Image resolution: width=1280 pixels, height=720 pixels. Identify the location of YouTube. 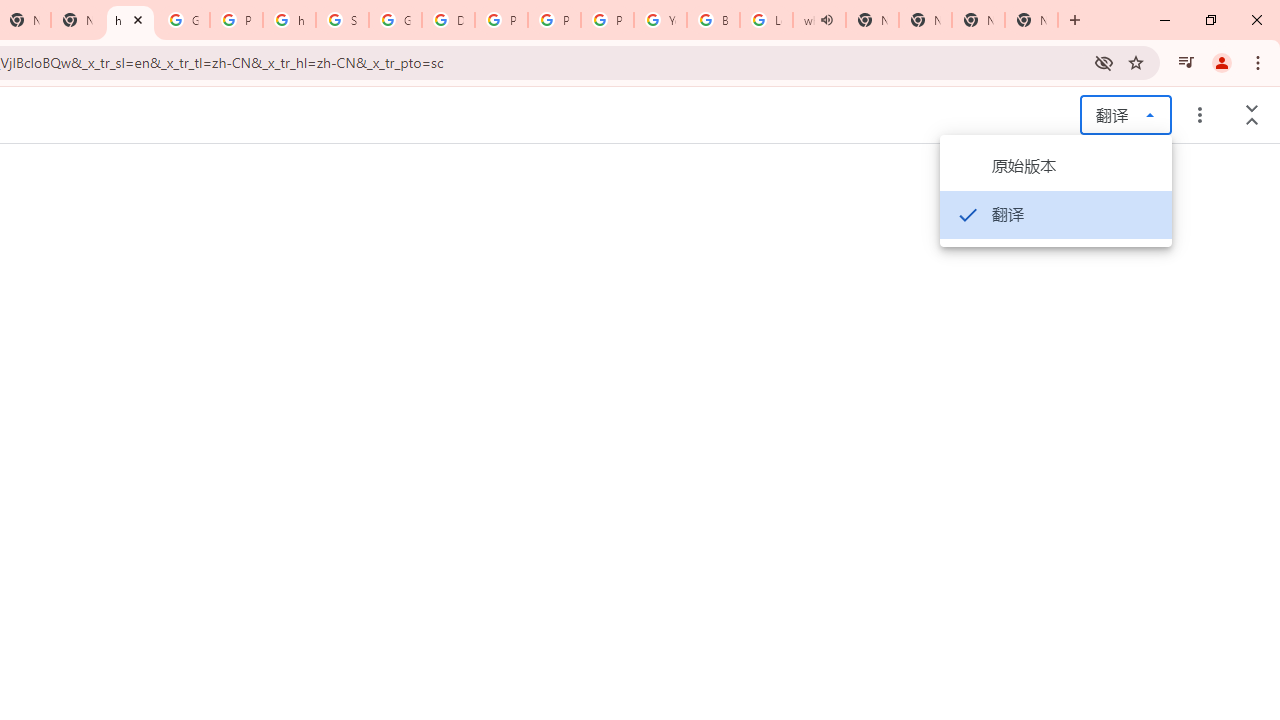
(660, 20).